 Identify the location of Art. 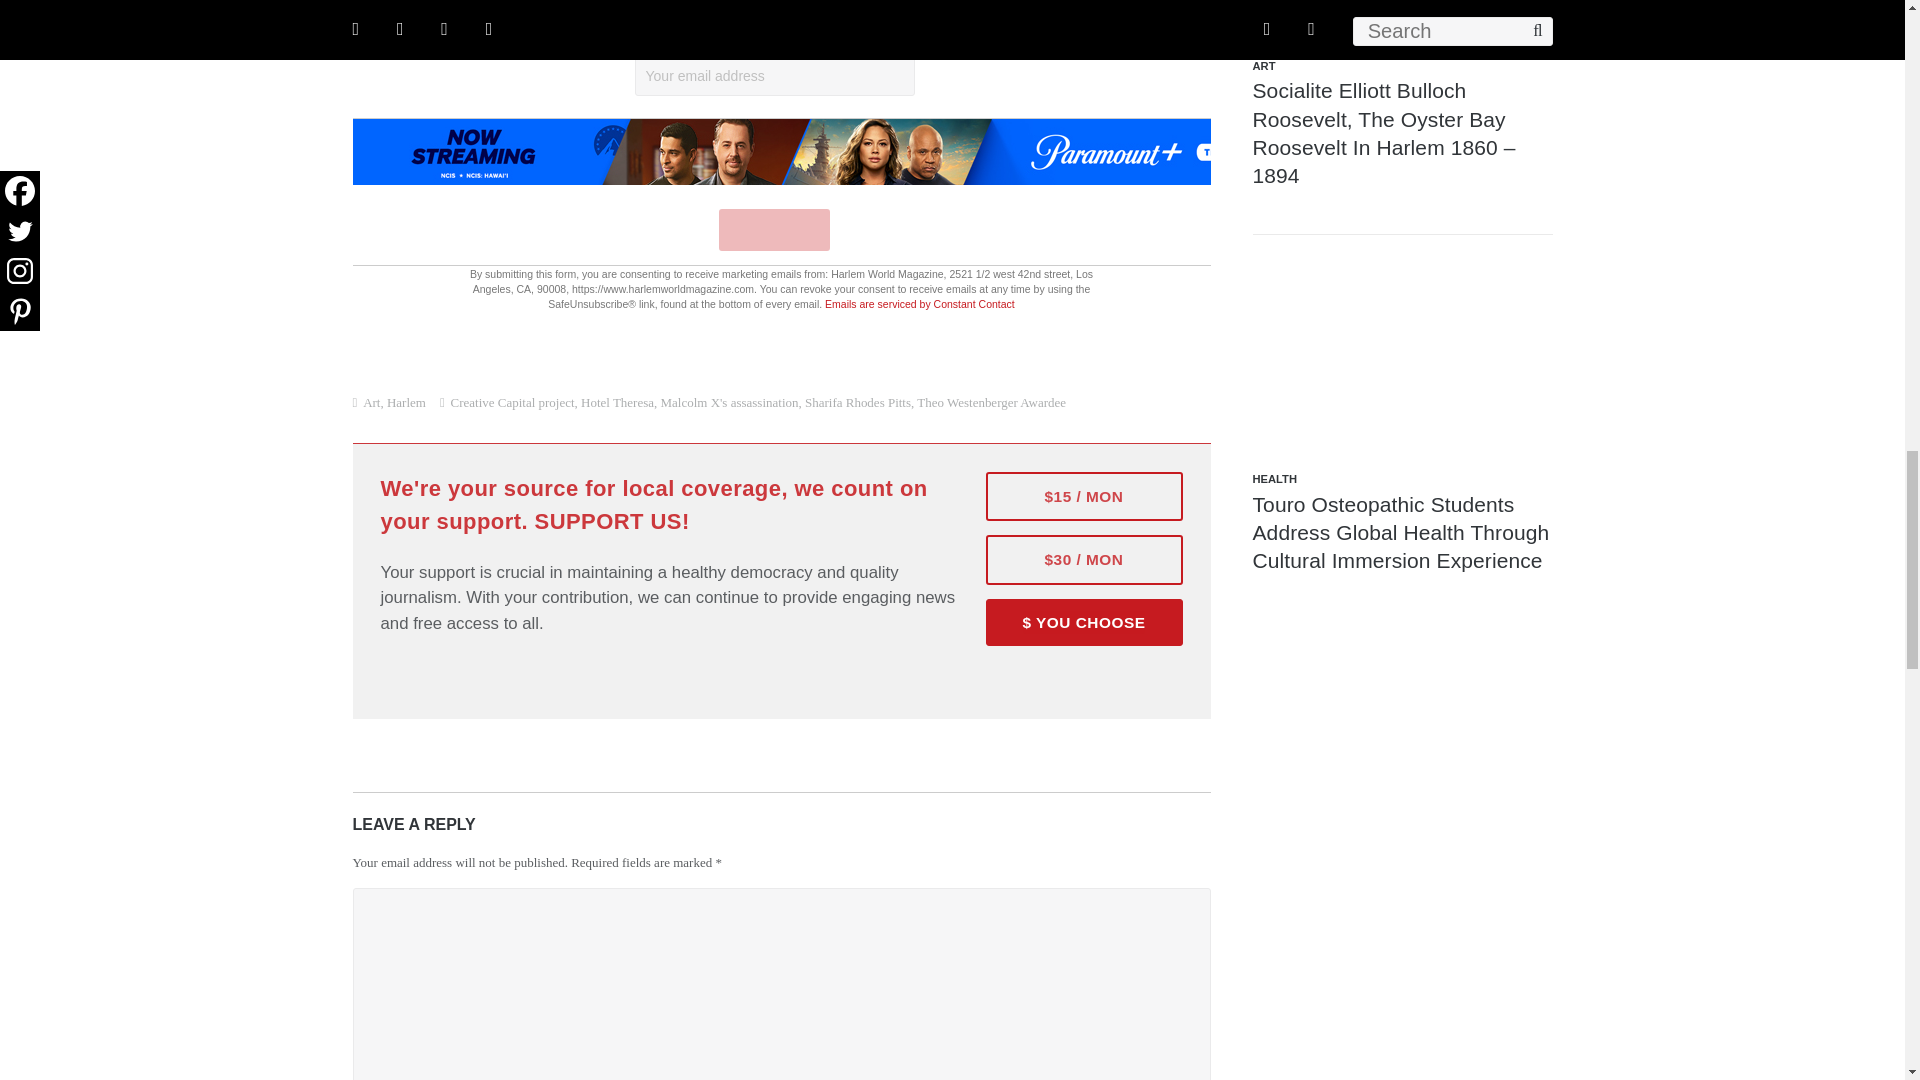
(371, 402).